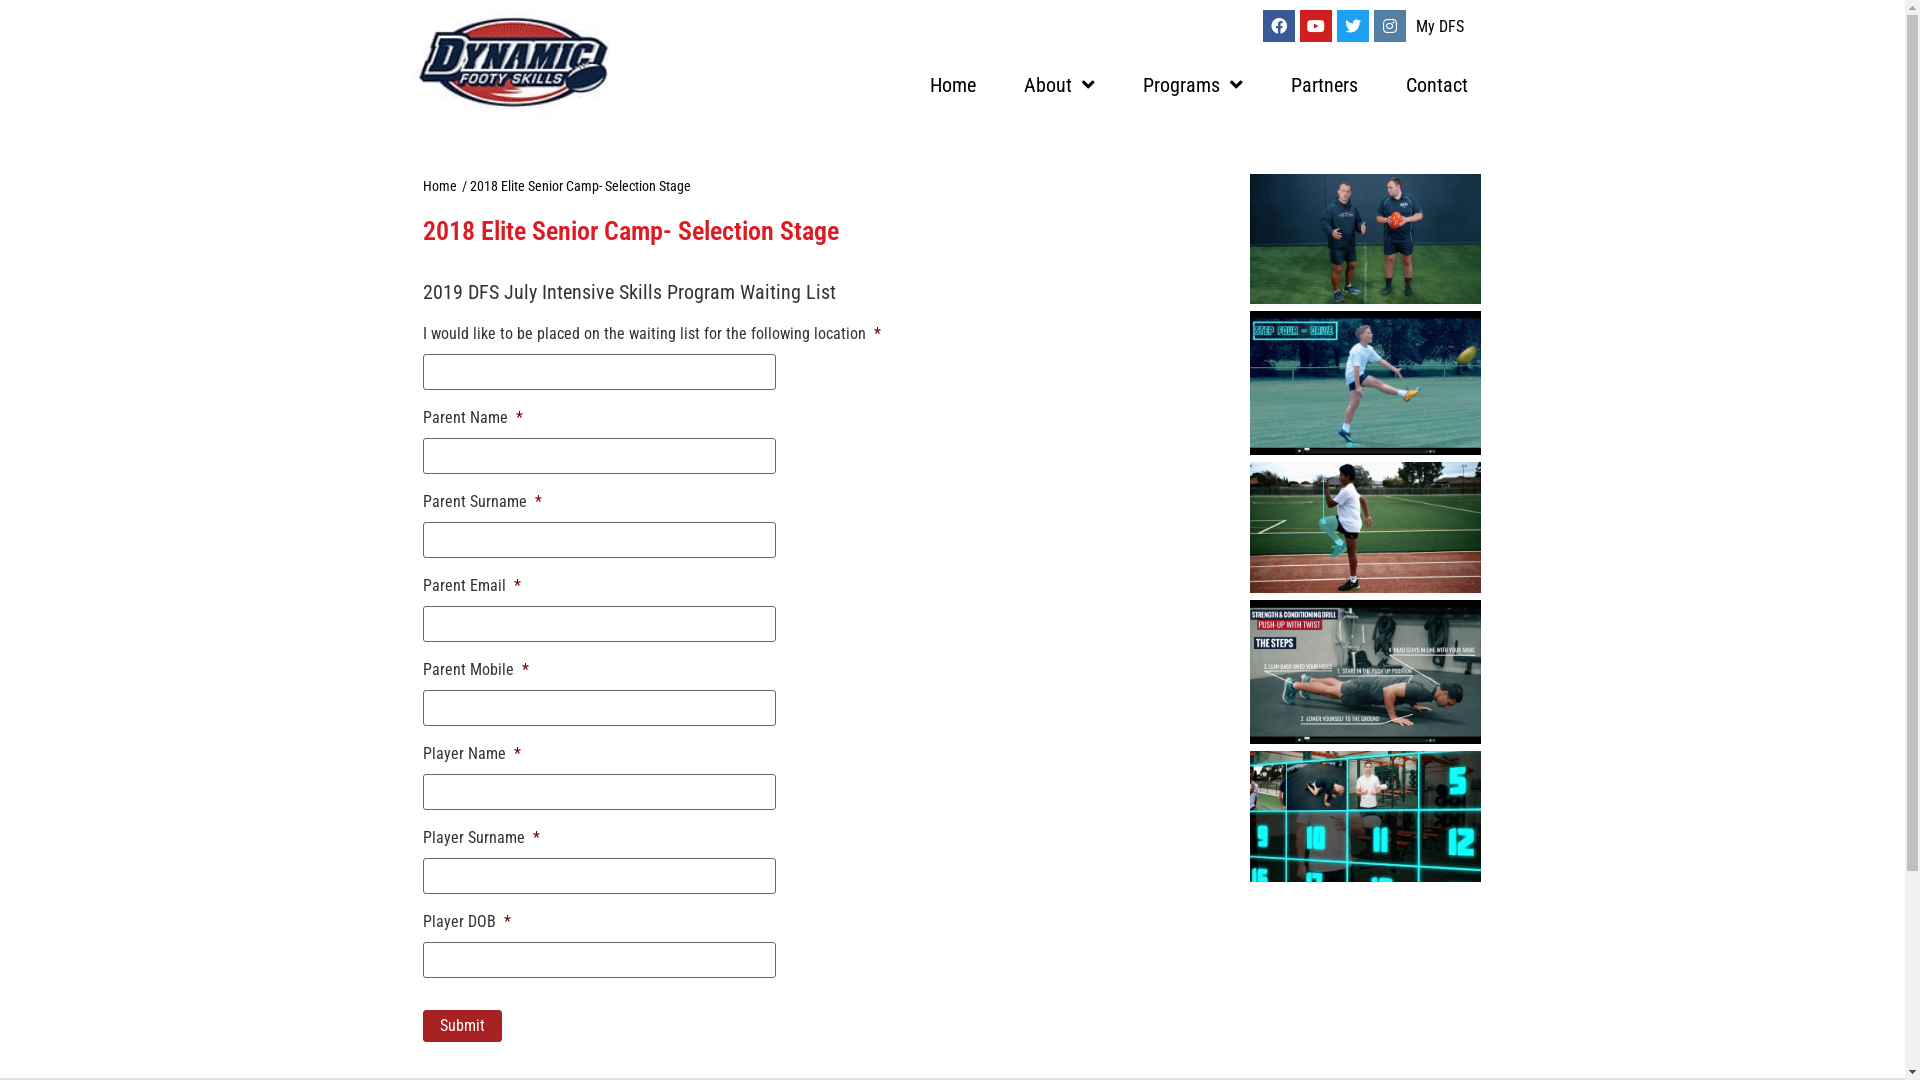  I want to click on Programs, so click(1193, 85).